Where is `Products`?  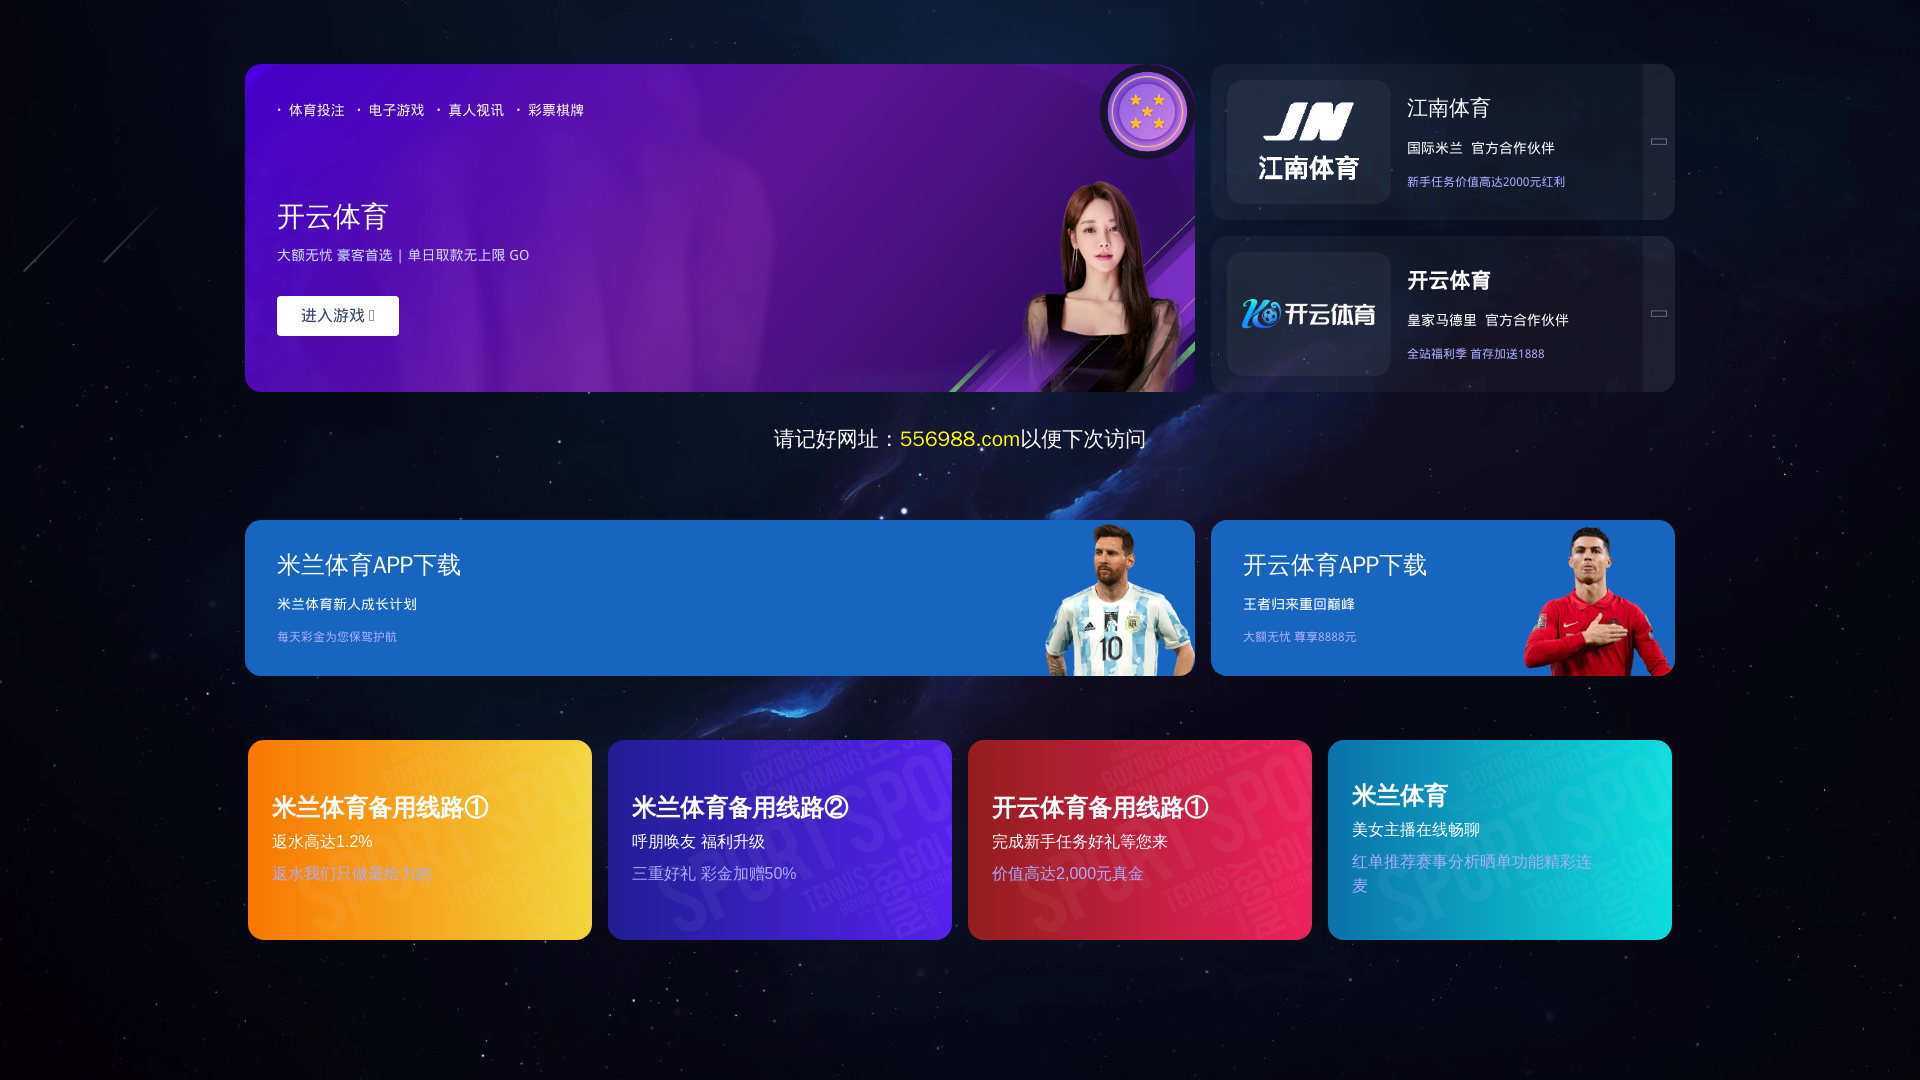 Products is located at coordinates (100, 224).